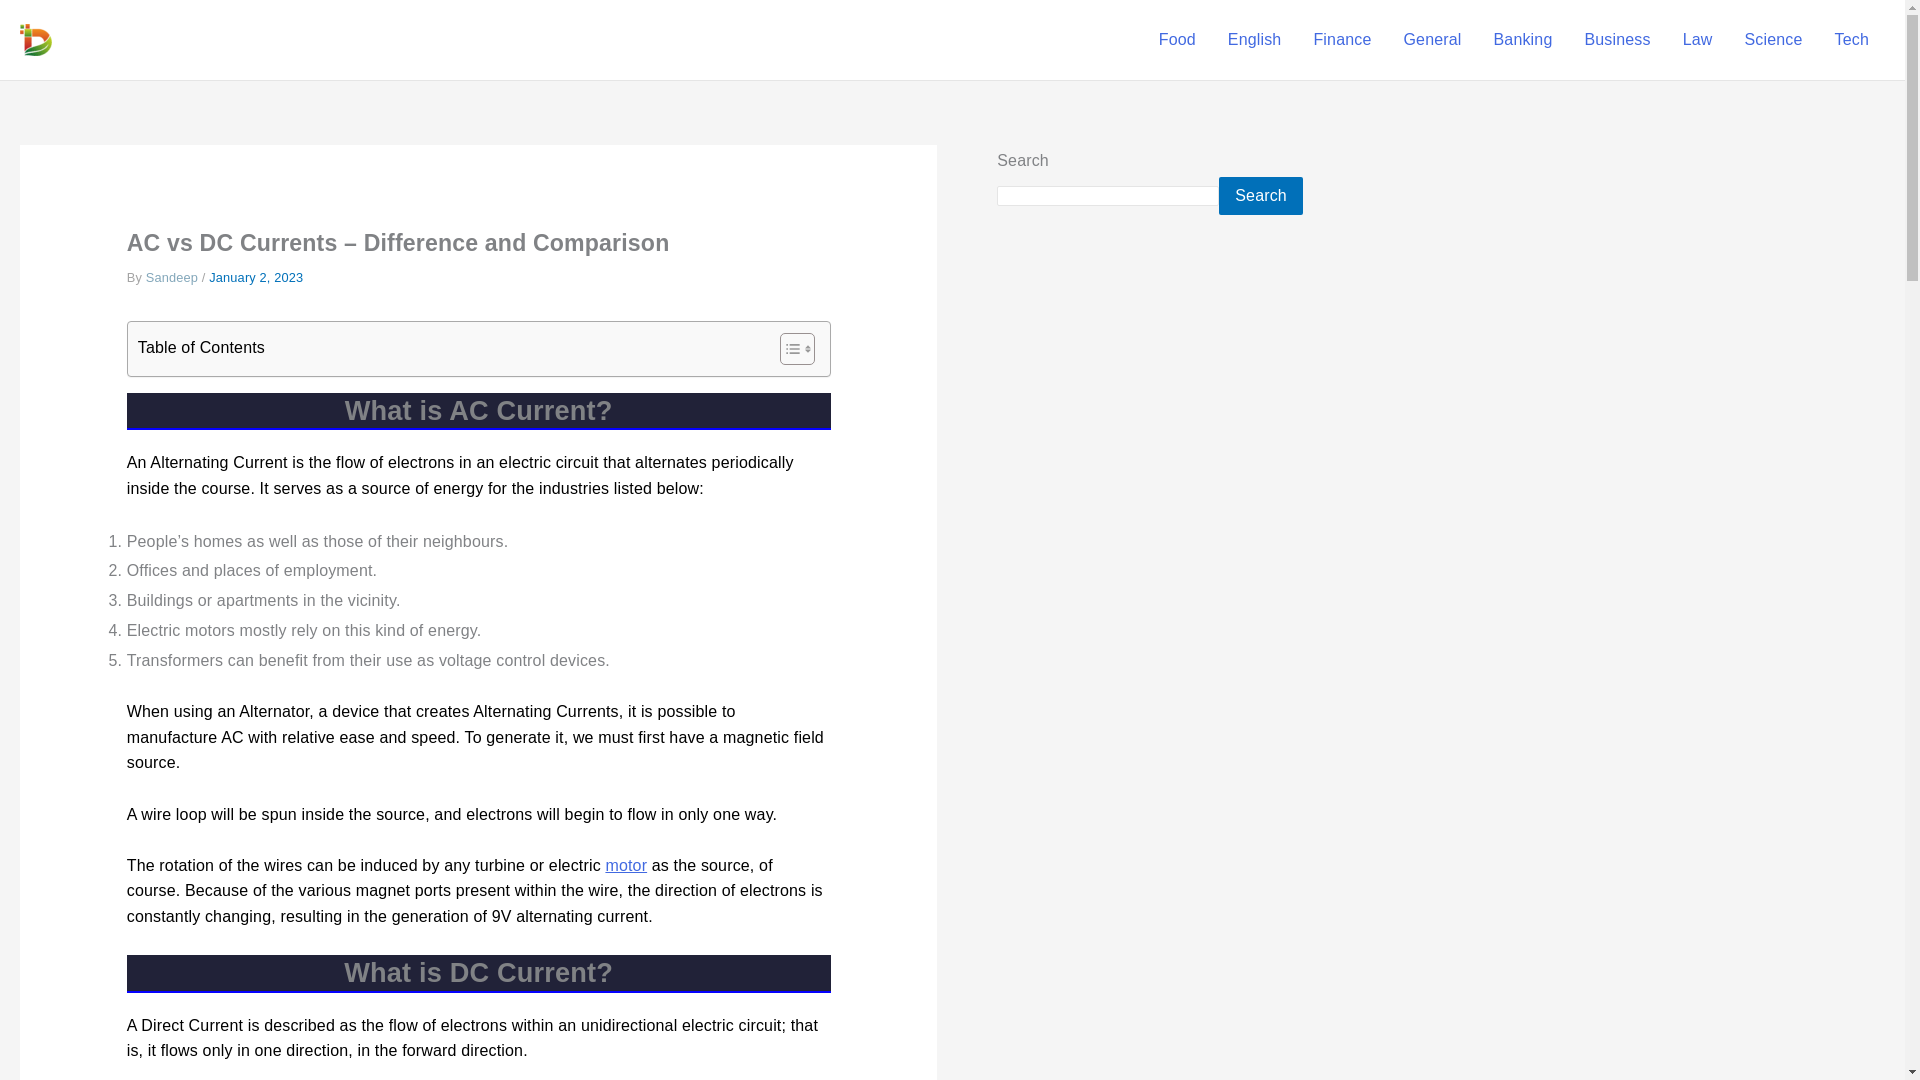 Image resolution: width=1920 pixels, height=1080 pixels. Describe the element at coordinates (1774, 40) in the screenshot. I see `Science` at that location.